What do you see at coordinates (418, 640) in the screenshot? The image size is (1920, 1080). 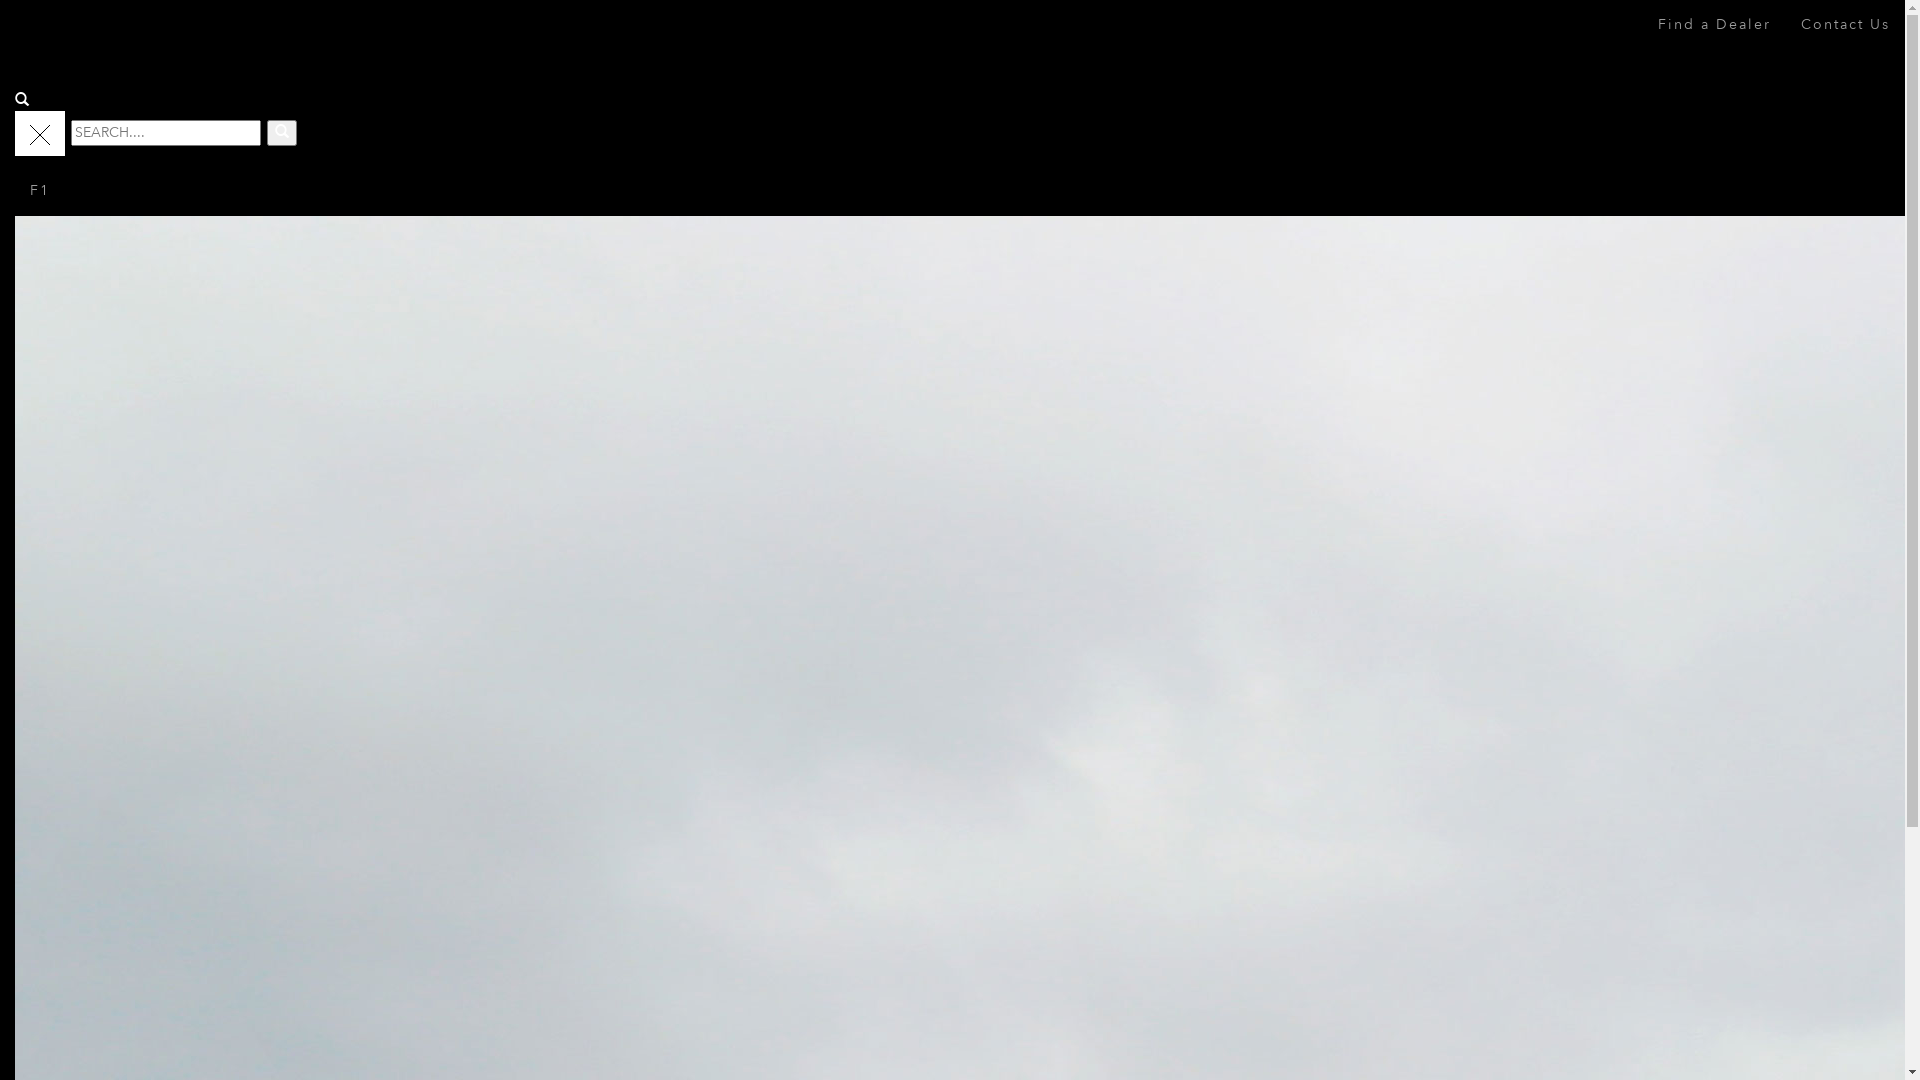 I see `Semi Off-Road` at bounding box center [418, 640].